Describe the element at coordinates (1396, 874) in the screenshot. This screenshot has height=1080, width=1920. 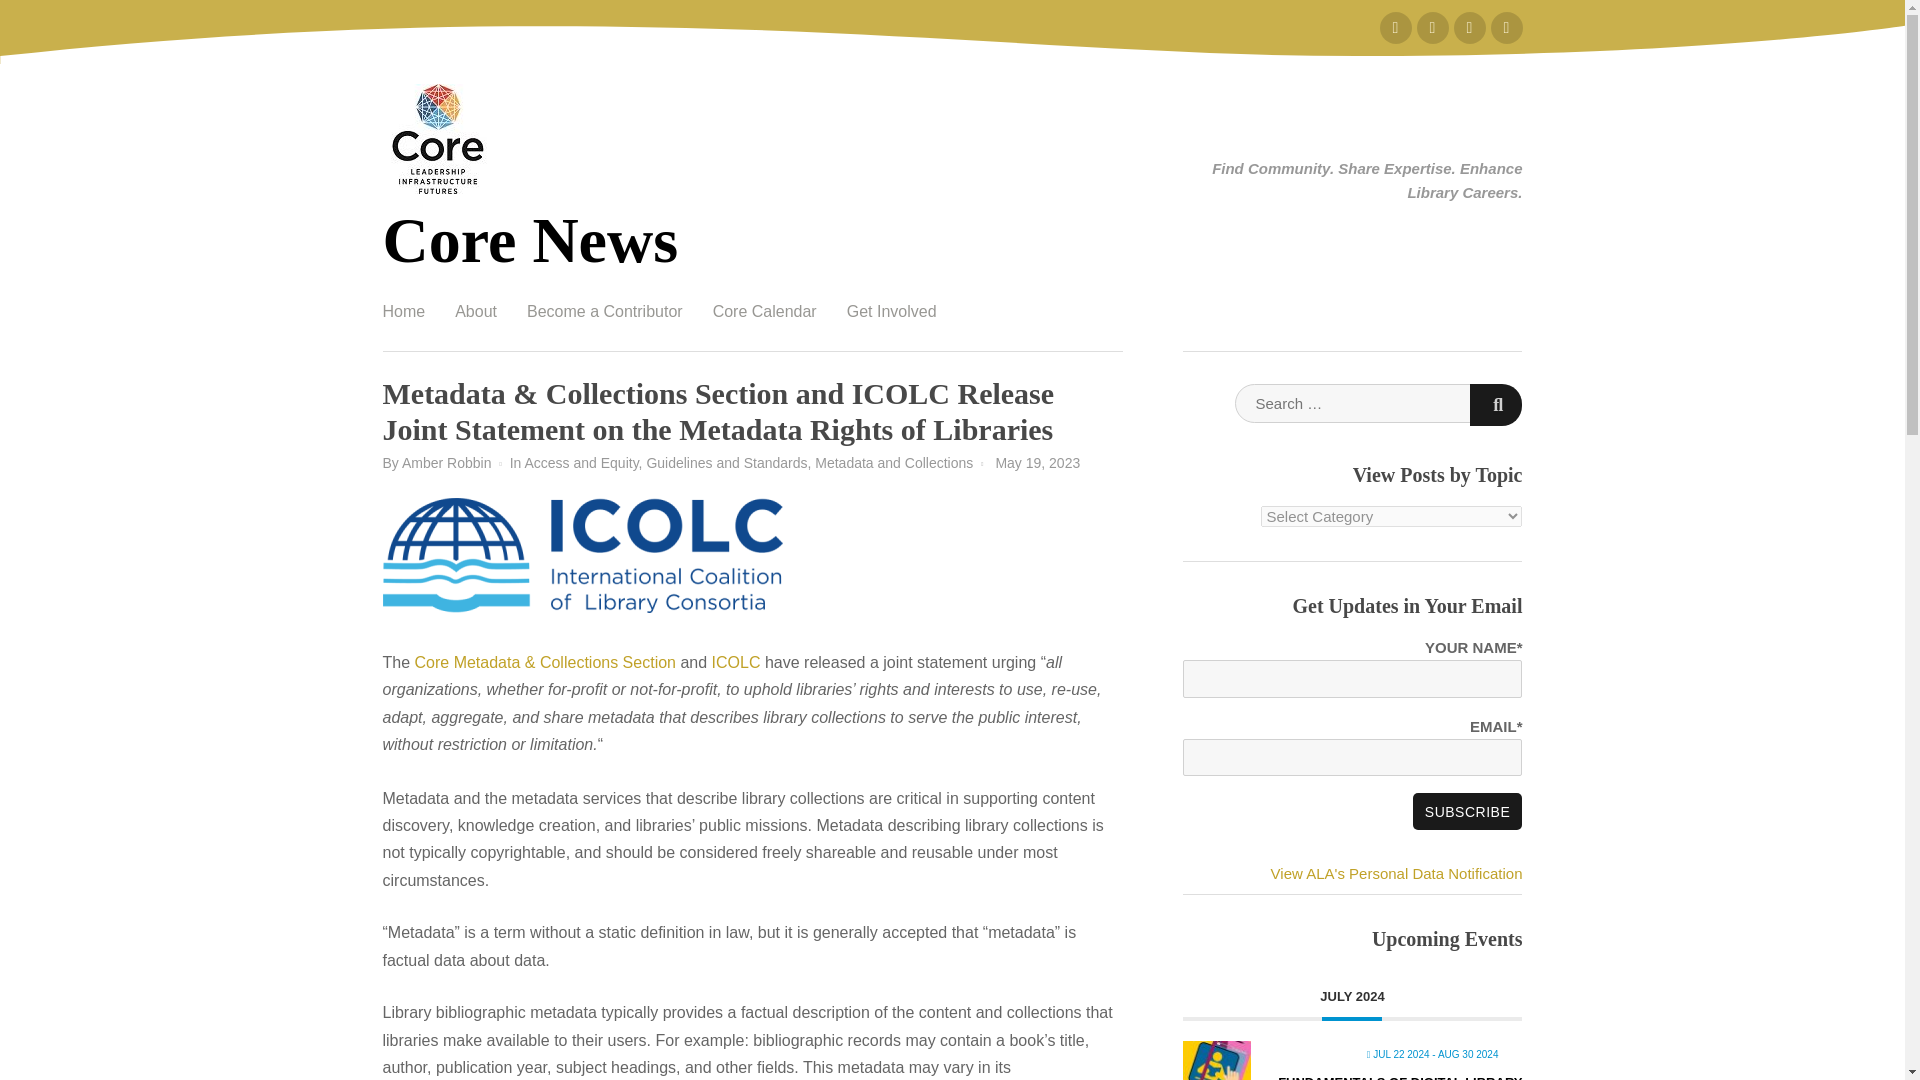
I see `View ALA's Personal Data Notification` at that location.